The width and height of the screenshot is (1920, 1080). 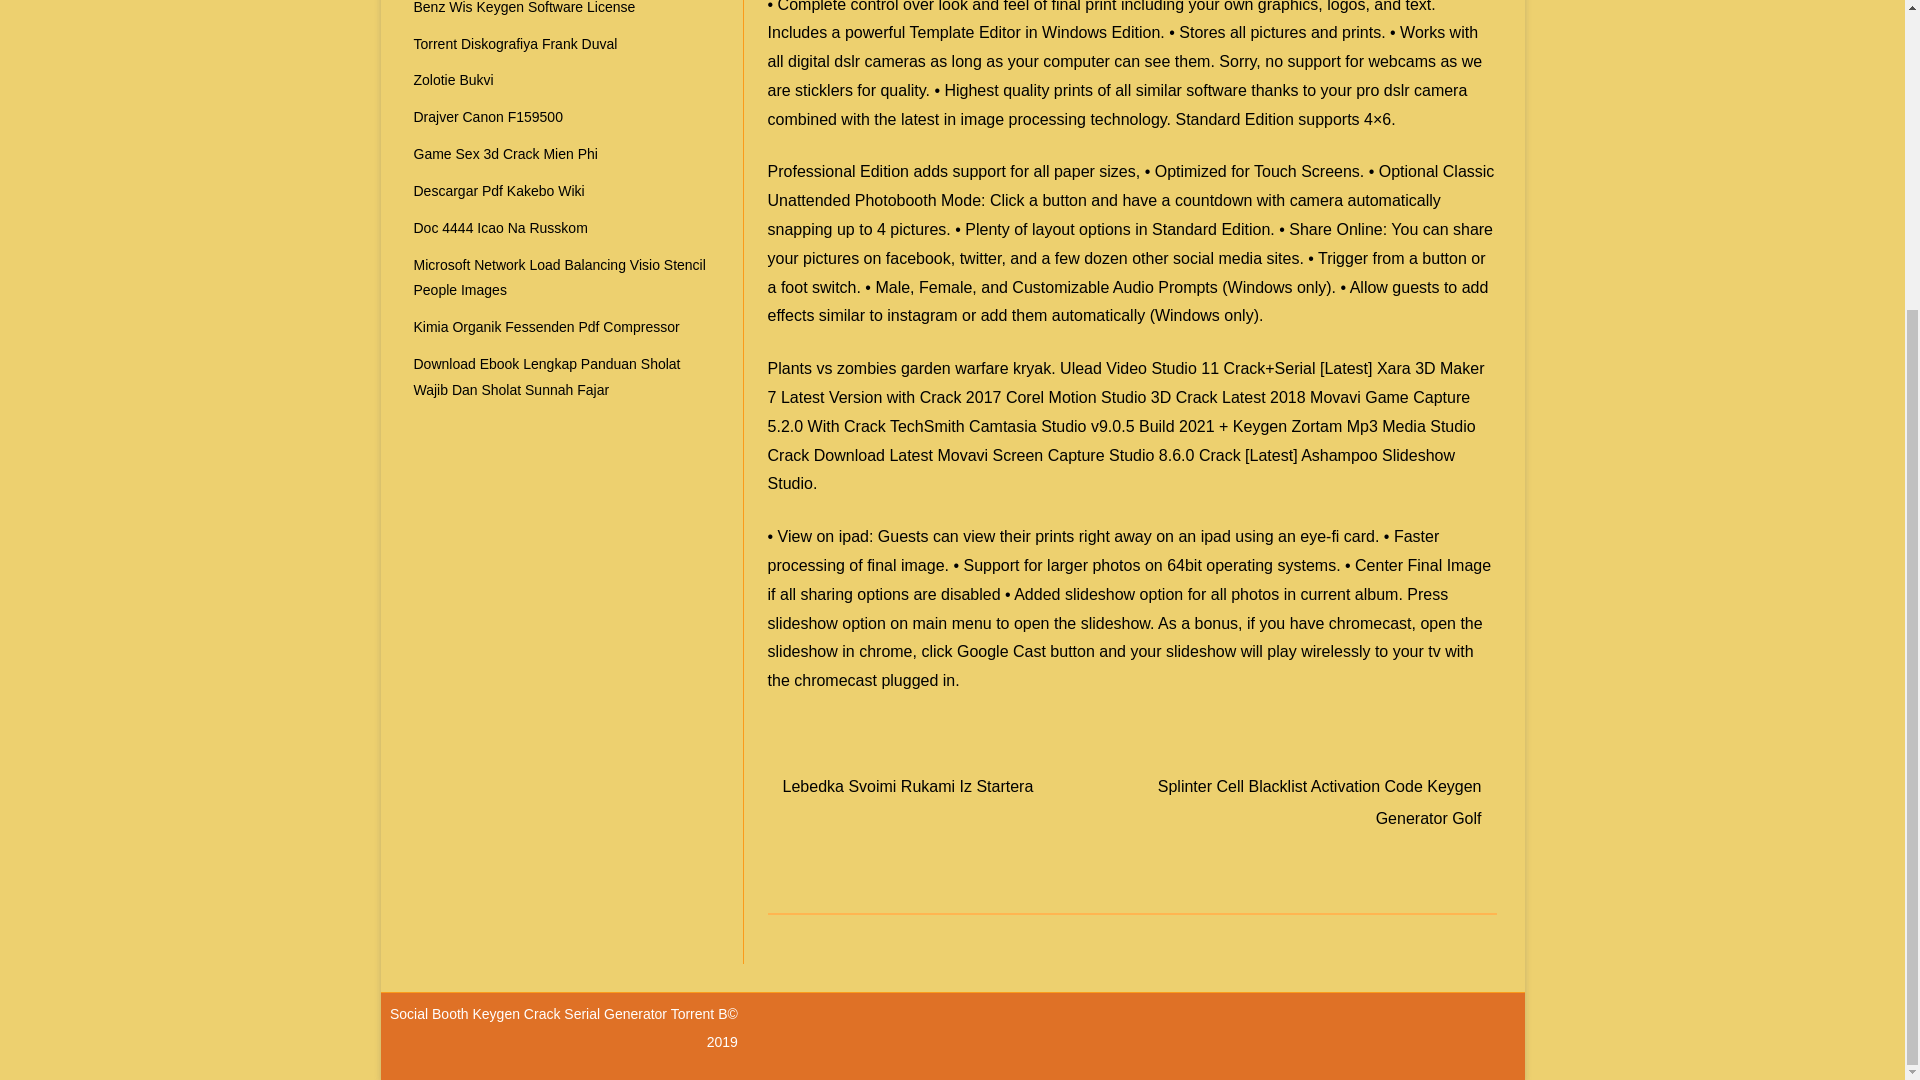 What do you see at coordinates (554, 1013) in the screenshot?
I see `Social Booth Keygen Crack Serial Generator Torrent` at bounding box center [554, 1013].